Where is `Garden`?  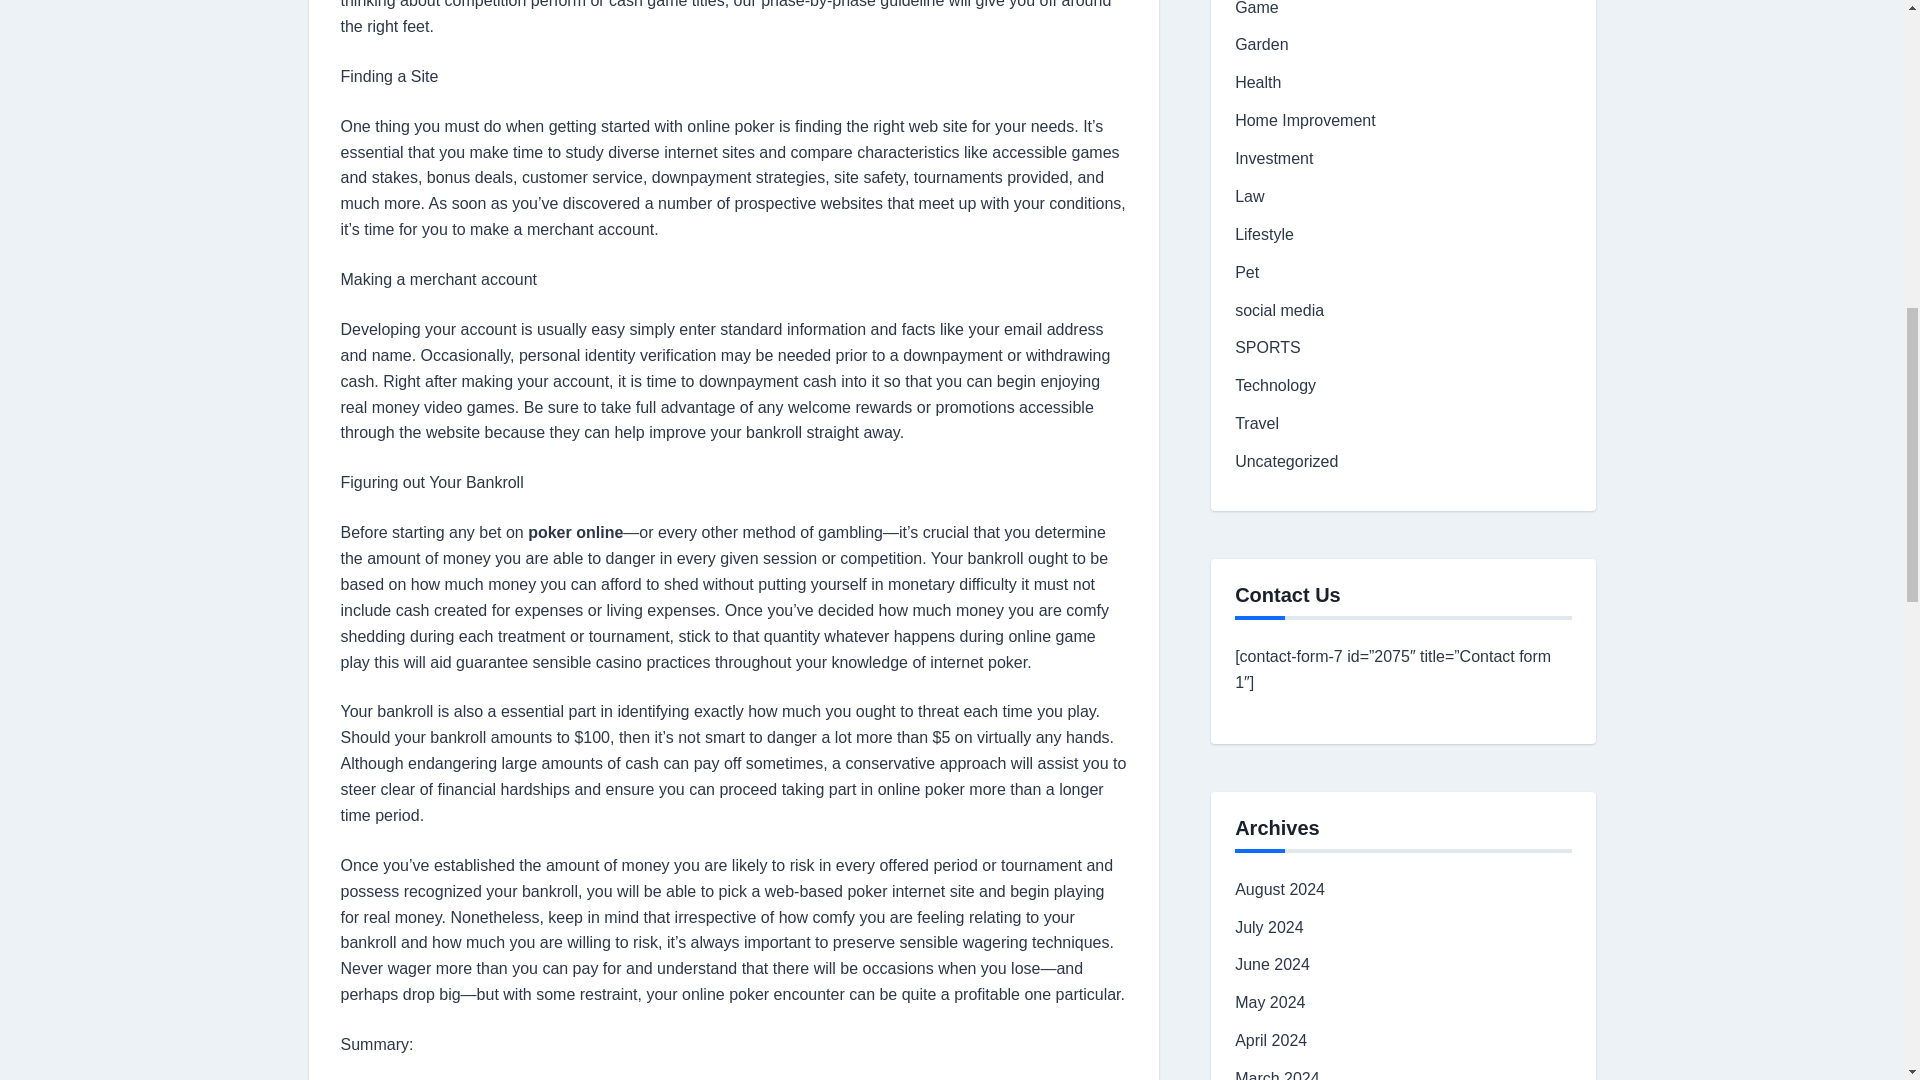
Garden is located at coordinates (1261, 44).